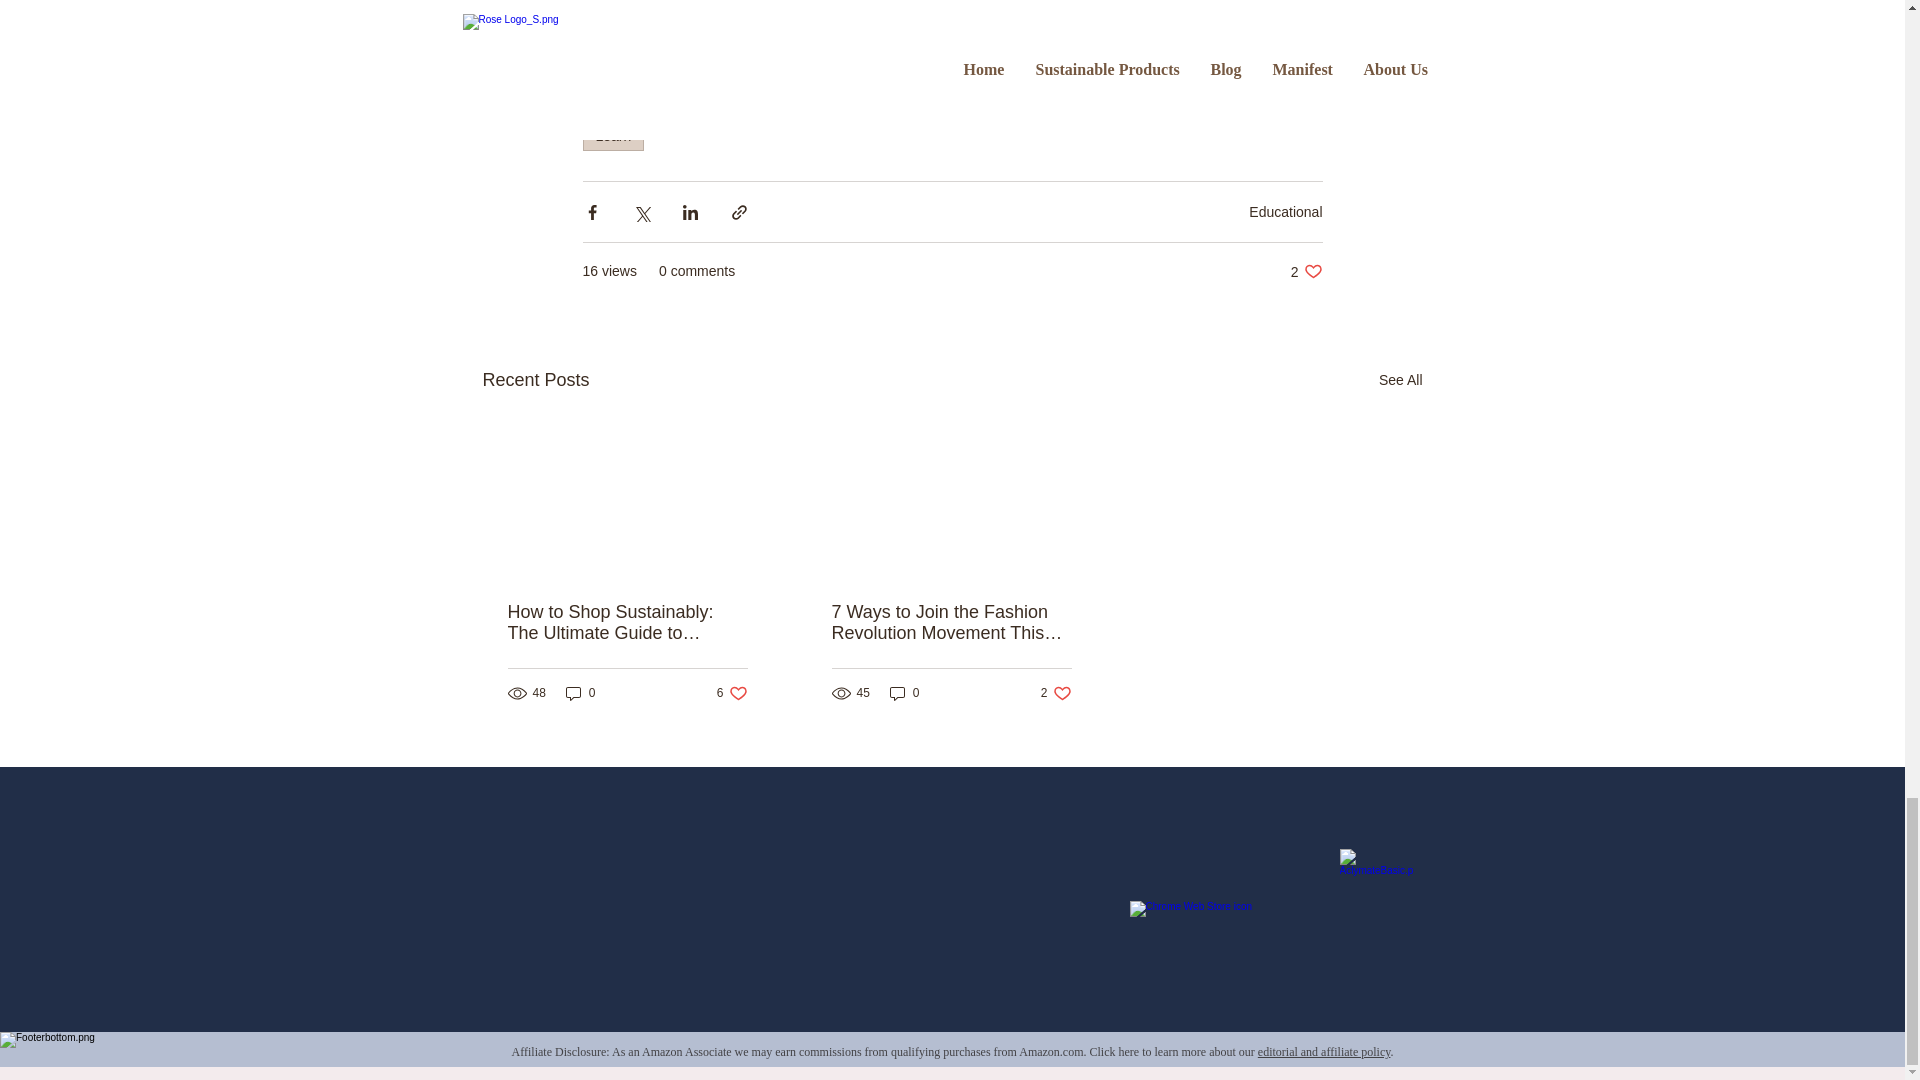  I want to click on Learn, so click(1286, 212).